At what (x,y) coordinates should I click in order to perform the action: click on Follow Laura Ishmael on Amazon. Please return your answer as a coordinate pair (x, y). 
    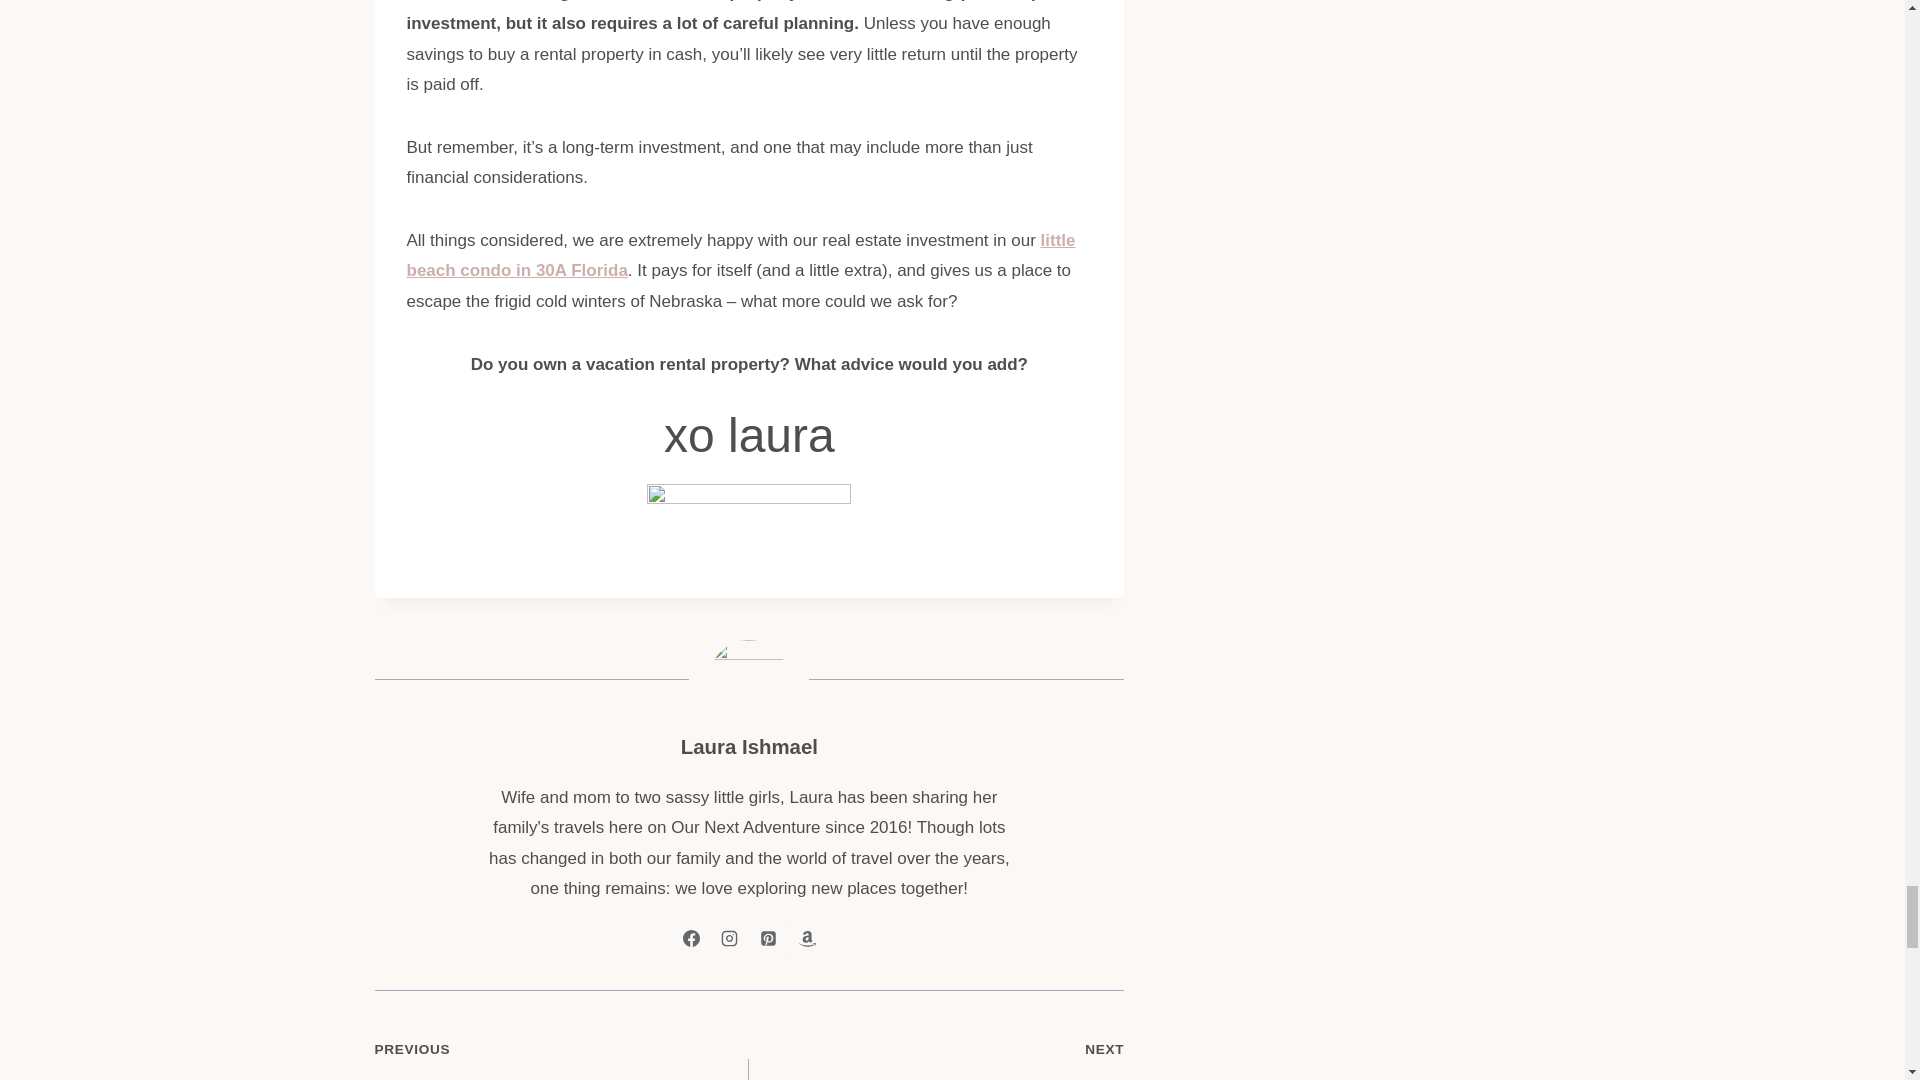
    Looking at the image, I should click on (806, 938).